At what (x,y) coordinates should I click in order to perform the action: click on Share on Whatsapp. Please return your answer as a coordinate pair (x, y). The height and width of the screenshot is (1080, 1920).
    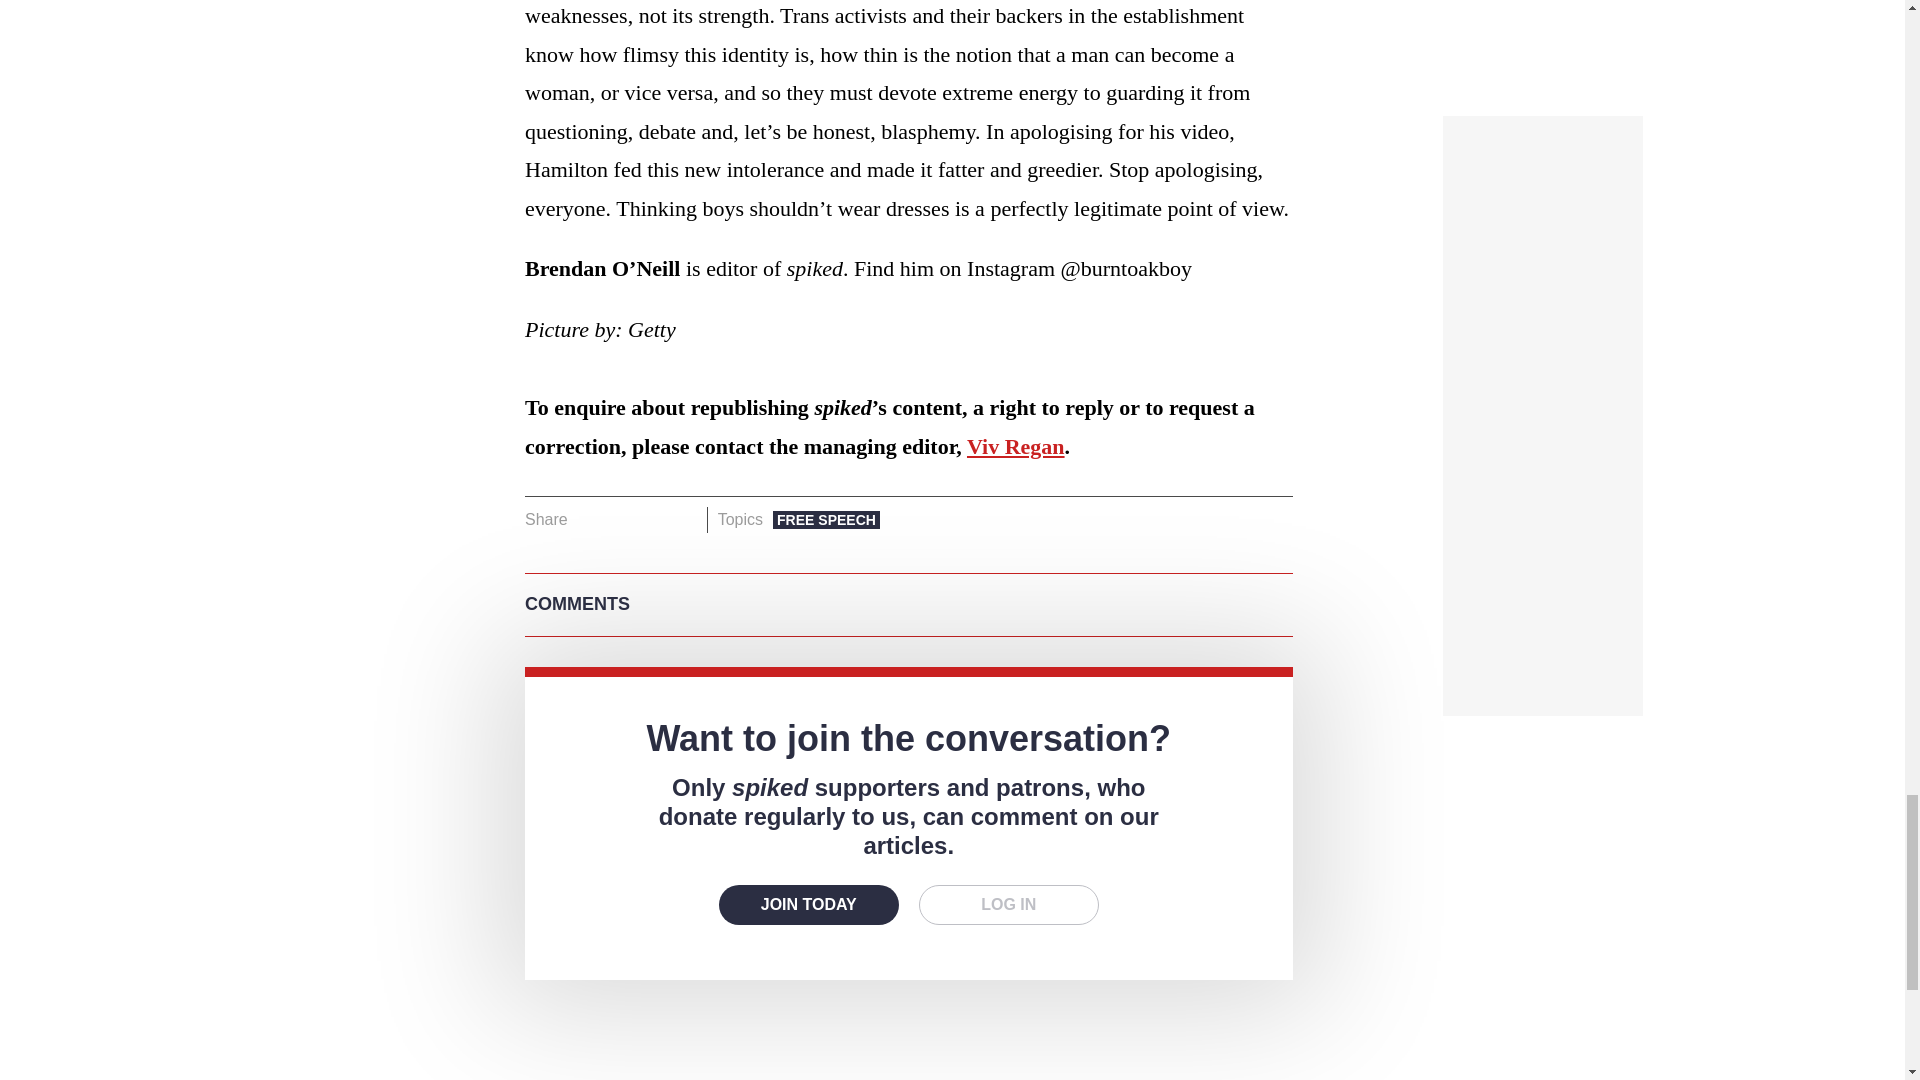
    Looking at the image, I should click on (652, 520).